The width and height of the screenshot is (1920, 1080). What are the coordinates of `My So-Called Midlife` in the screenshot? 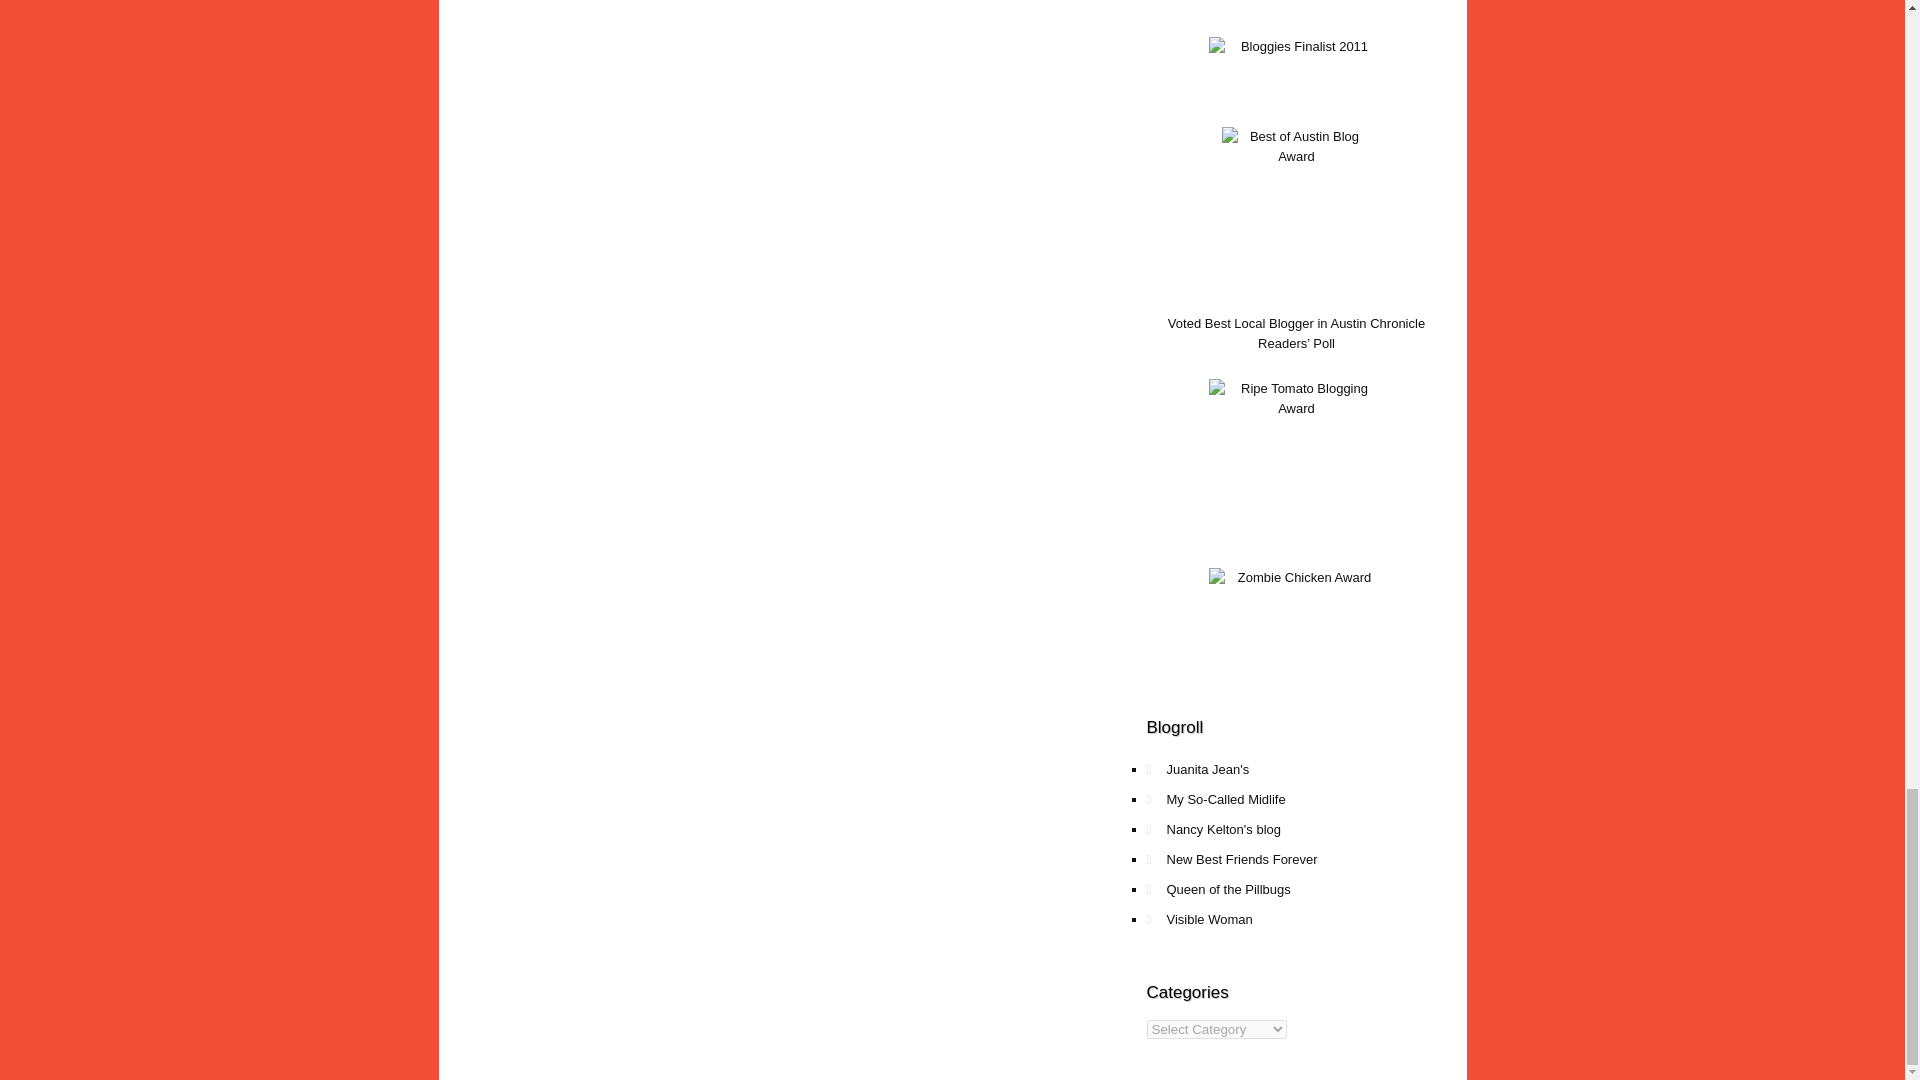 It's located at (1306, 800).